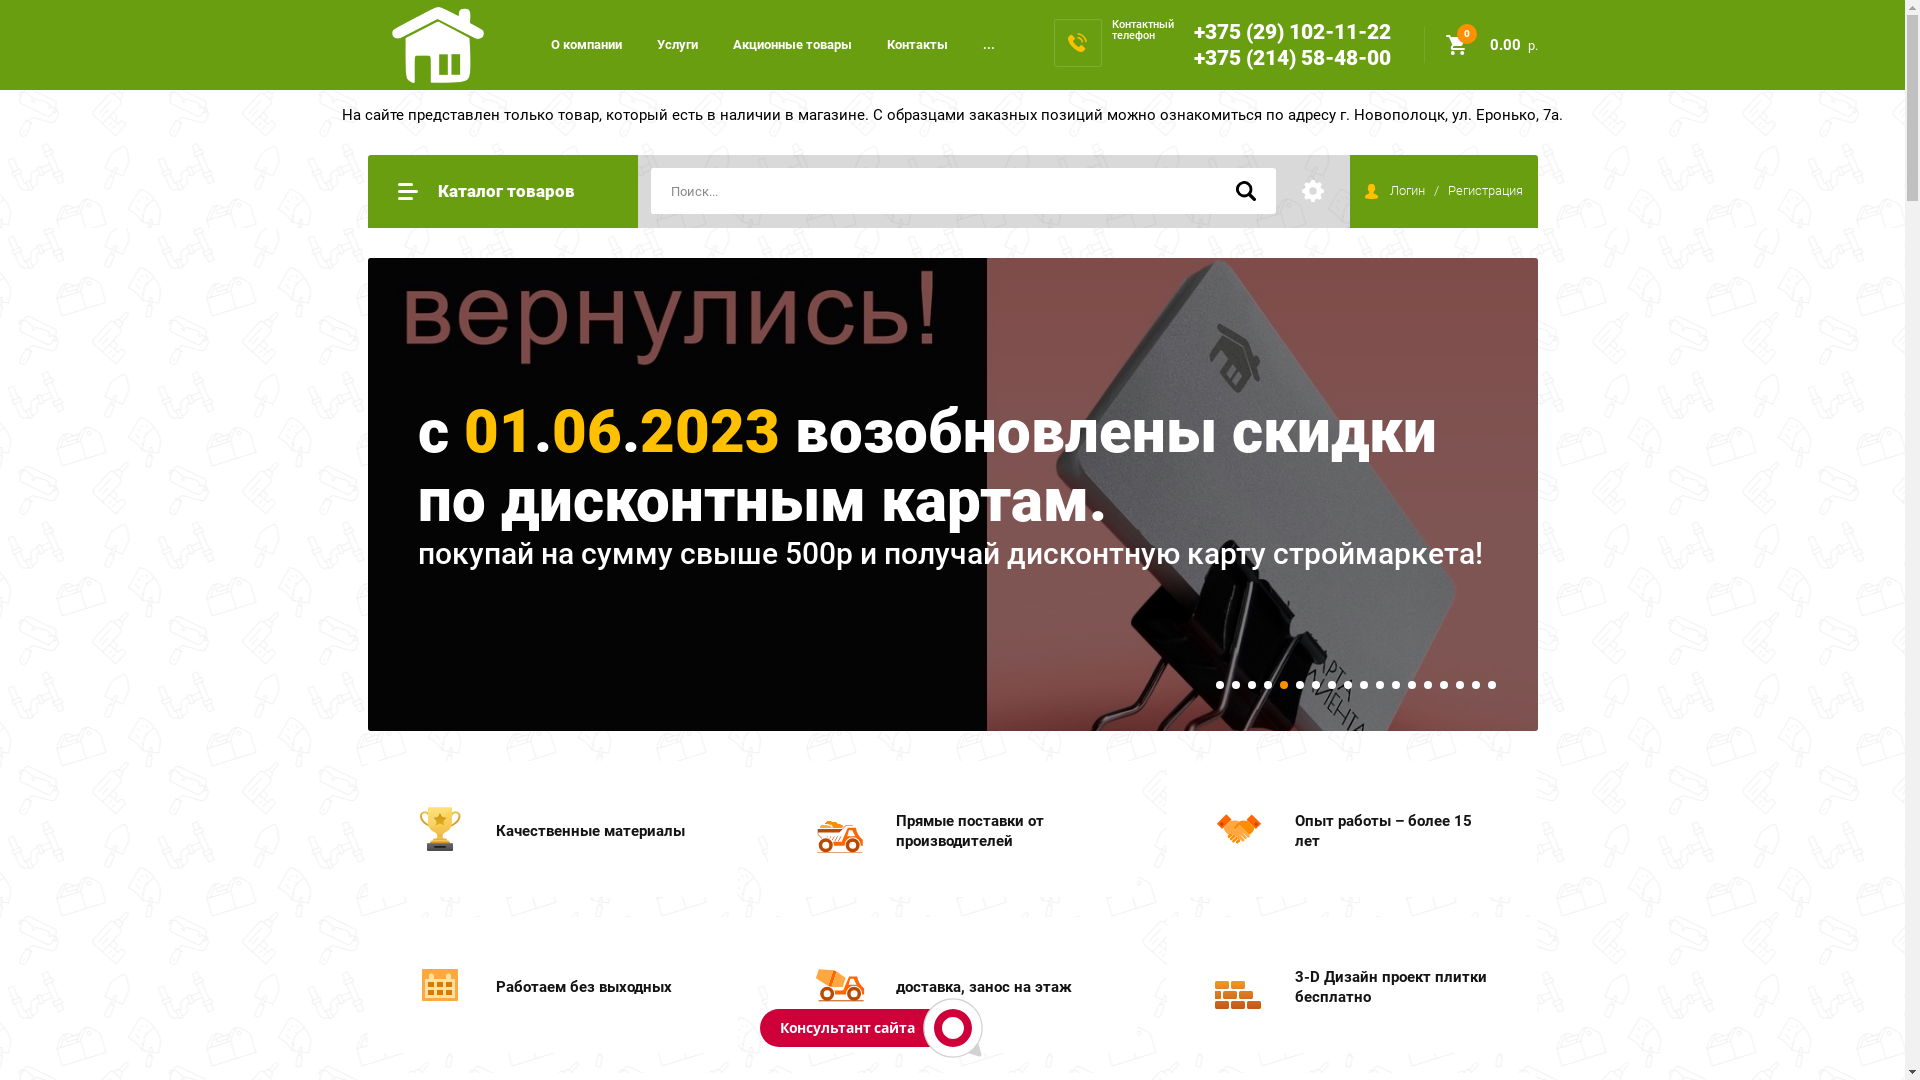  What do you see at coordinates (1428, 685) in the screenshot?
I see `14` at bounding box center [1428, 685].